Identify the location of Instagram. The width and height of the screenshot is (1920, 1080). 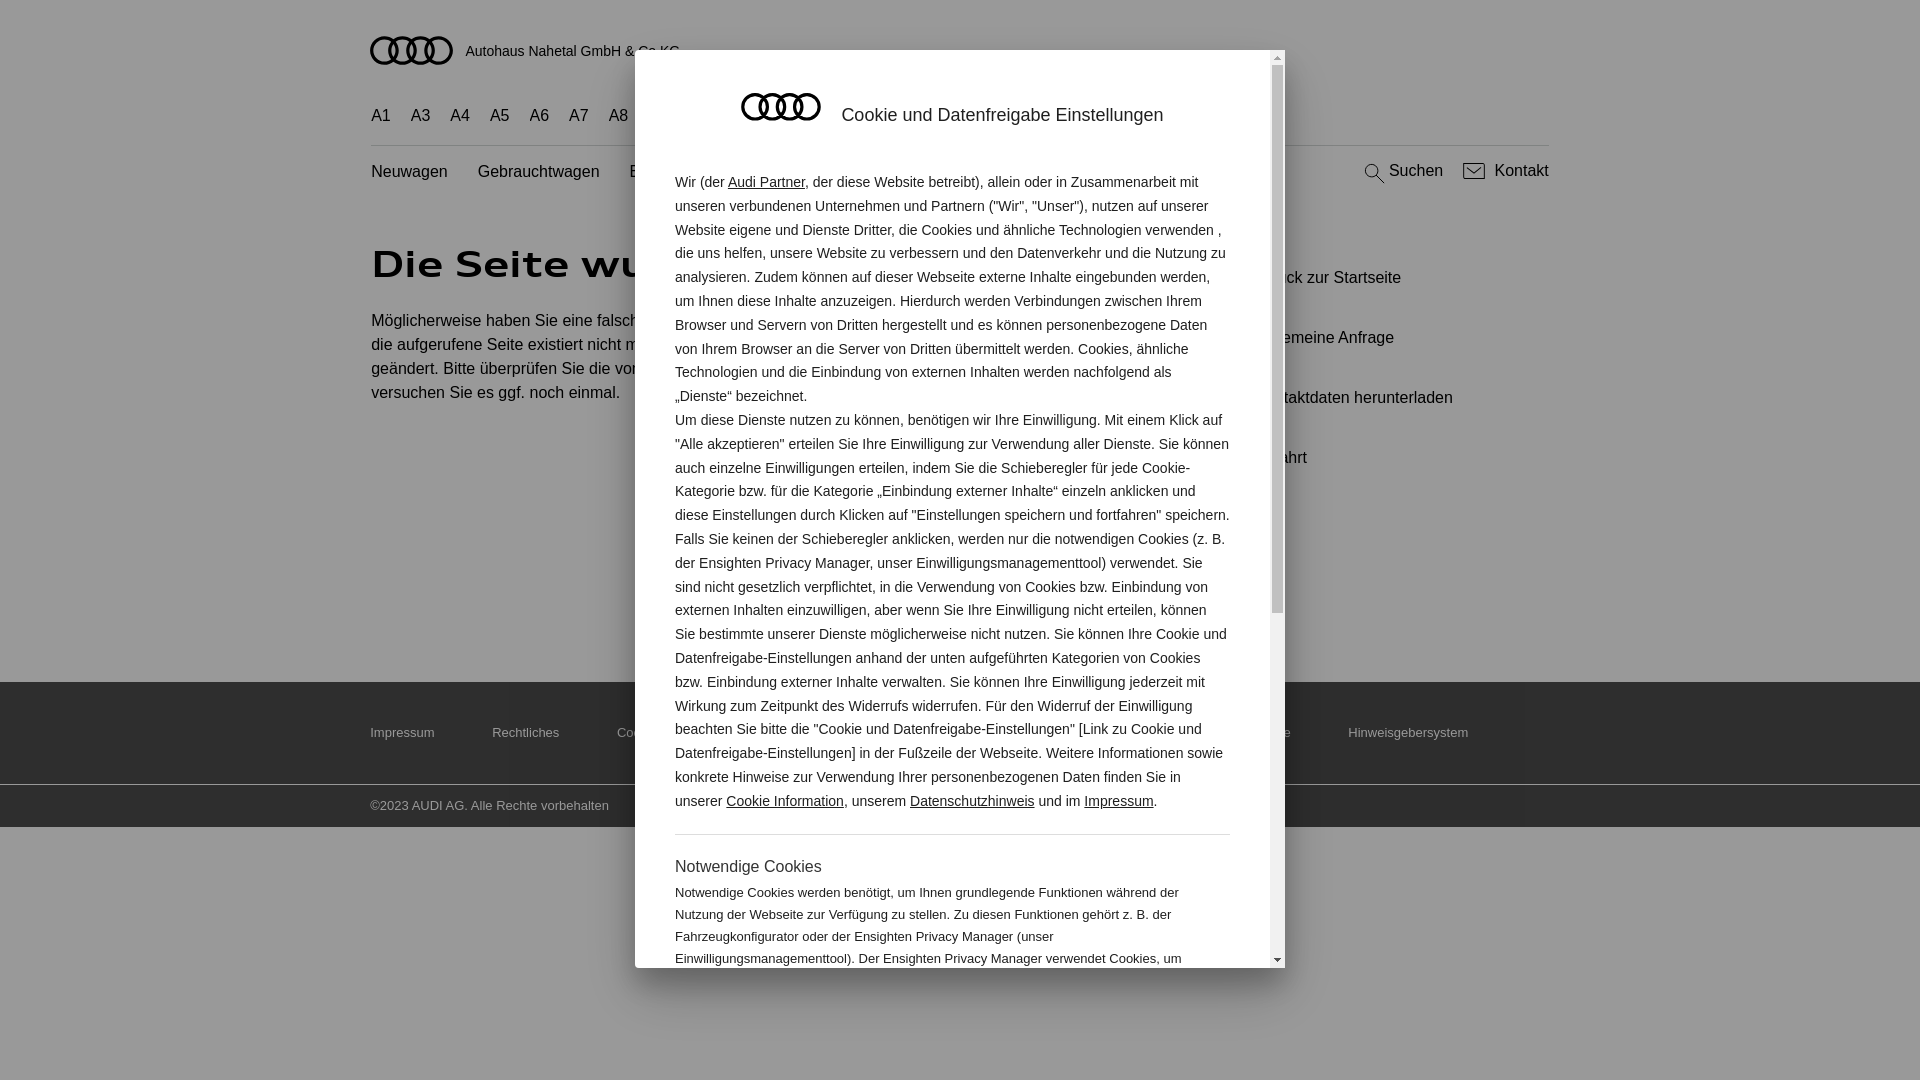
(1140, 586).